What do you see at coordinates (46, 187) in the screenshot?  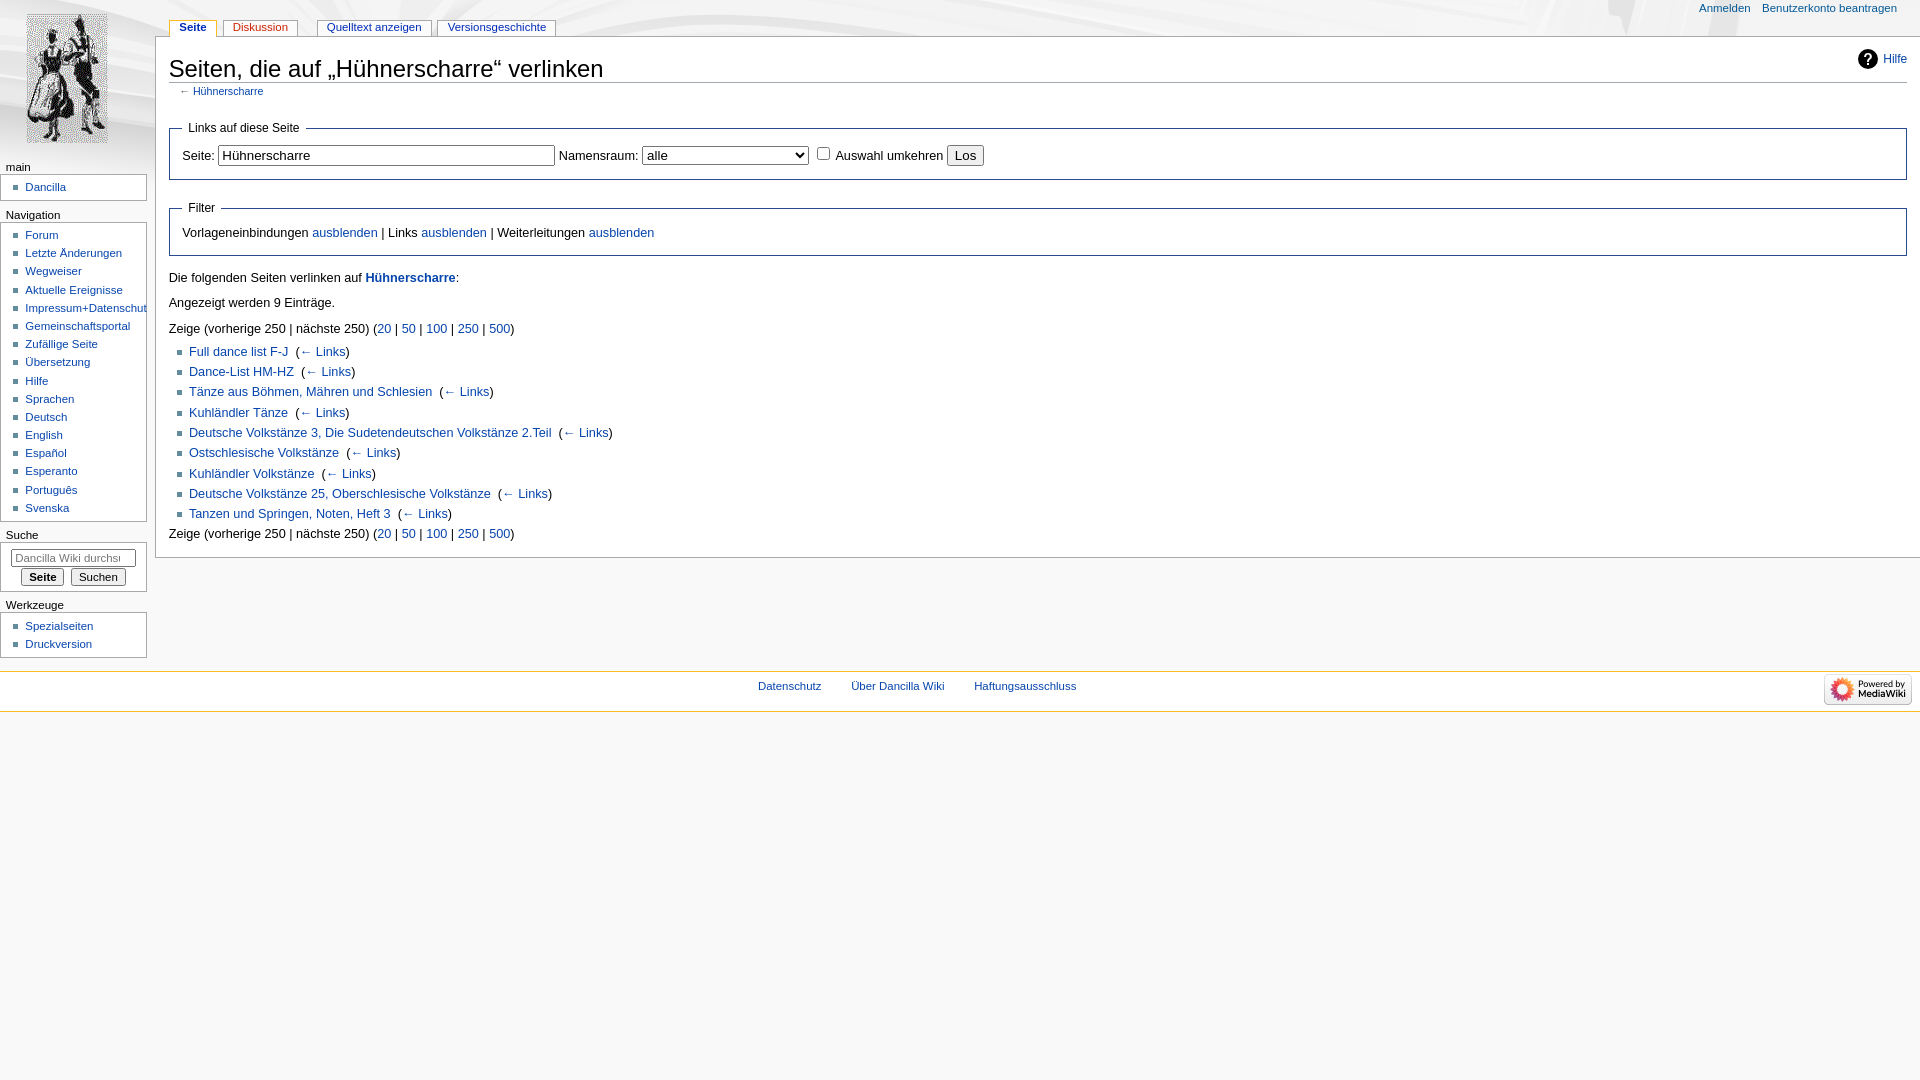 I see `Dancilla` at bounding box center [46, 187].